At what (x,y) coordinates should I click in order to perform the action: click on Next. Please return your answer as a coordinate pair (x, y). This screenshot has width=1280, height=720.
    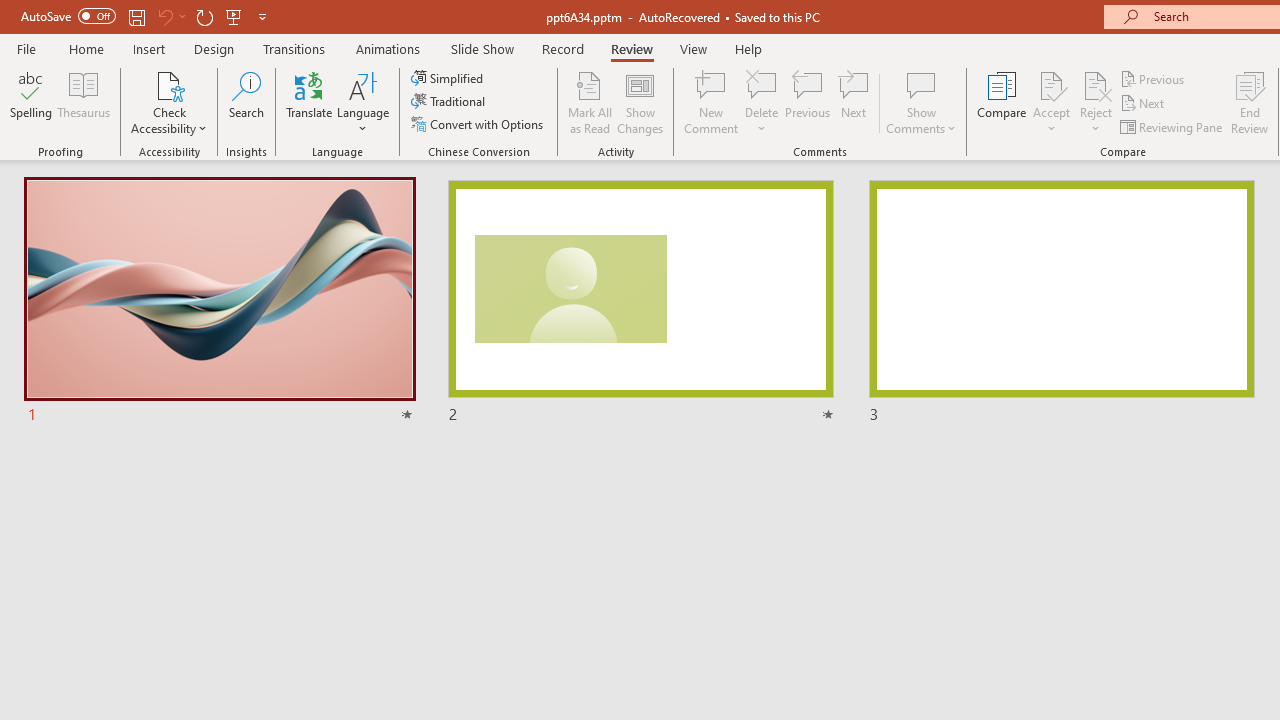
    Looking at the image, I should click on (1144, 104).